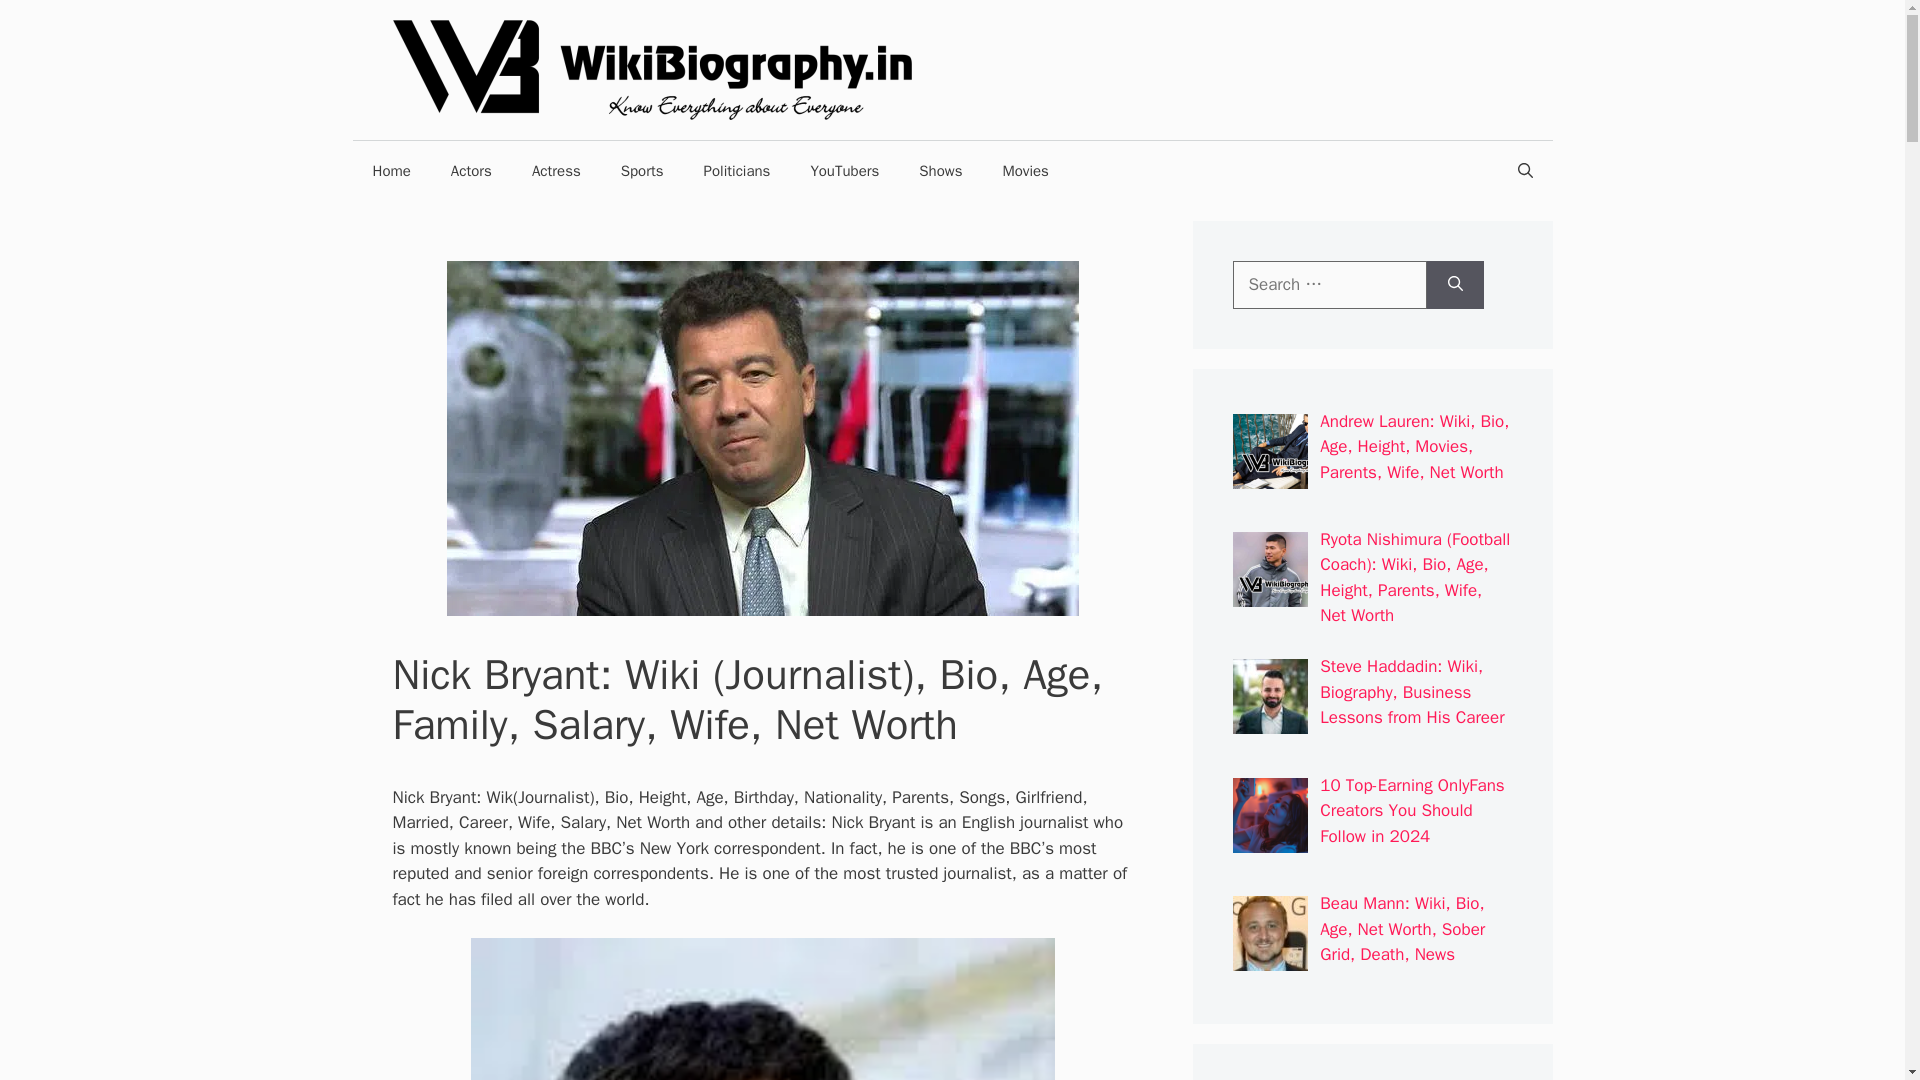 This screenshot has height=1080, width=1920. What do you see at coordinates (1024, 170) in the screenshot?
I see `Movies` at bounding box center [1024, 170].